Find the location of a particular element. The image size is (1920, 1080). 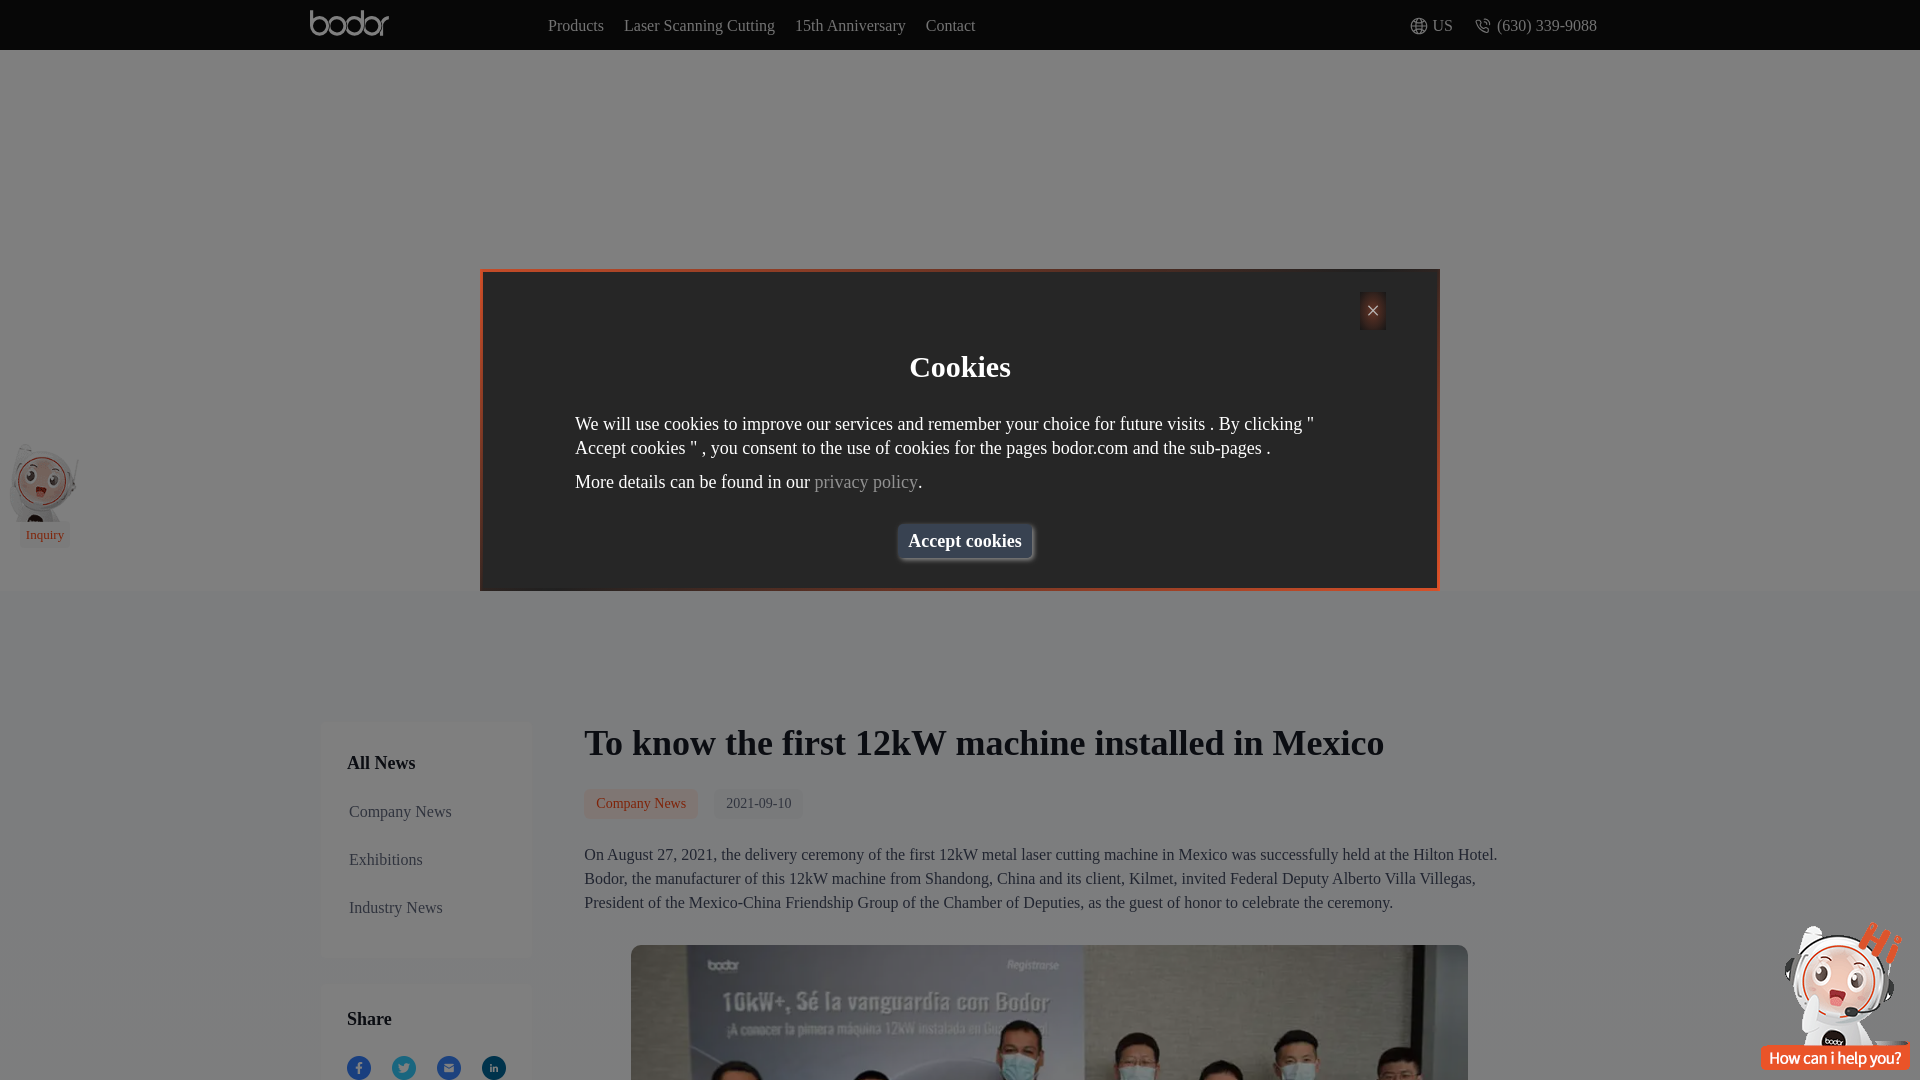

15th Anniversary is located at coordinates (850, 26).